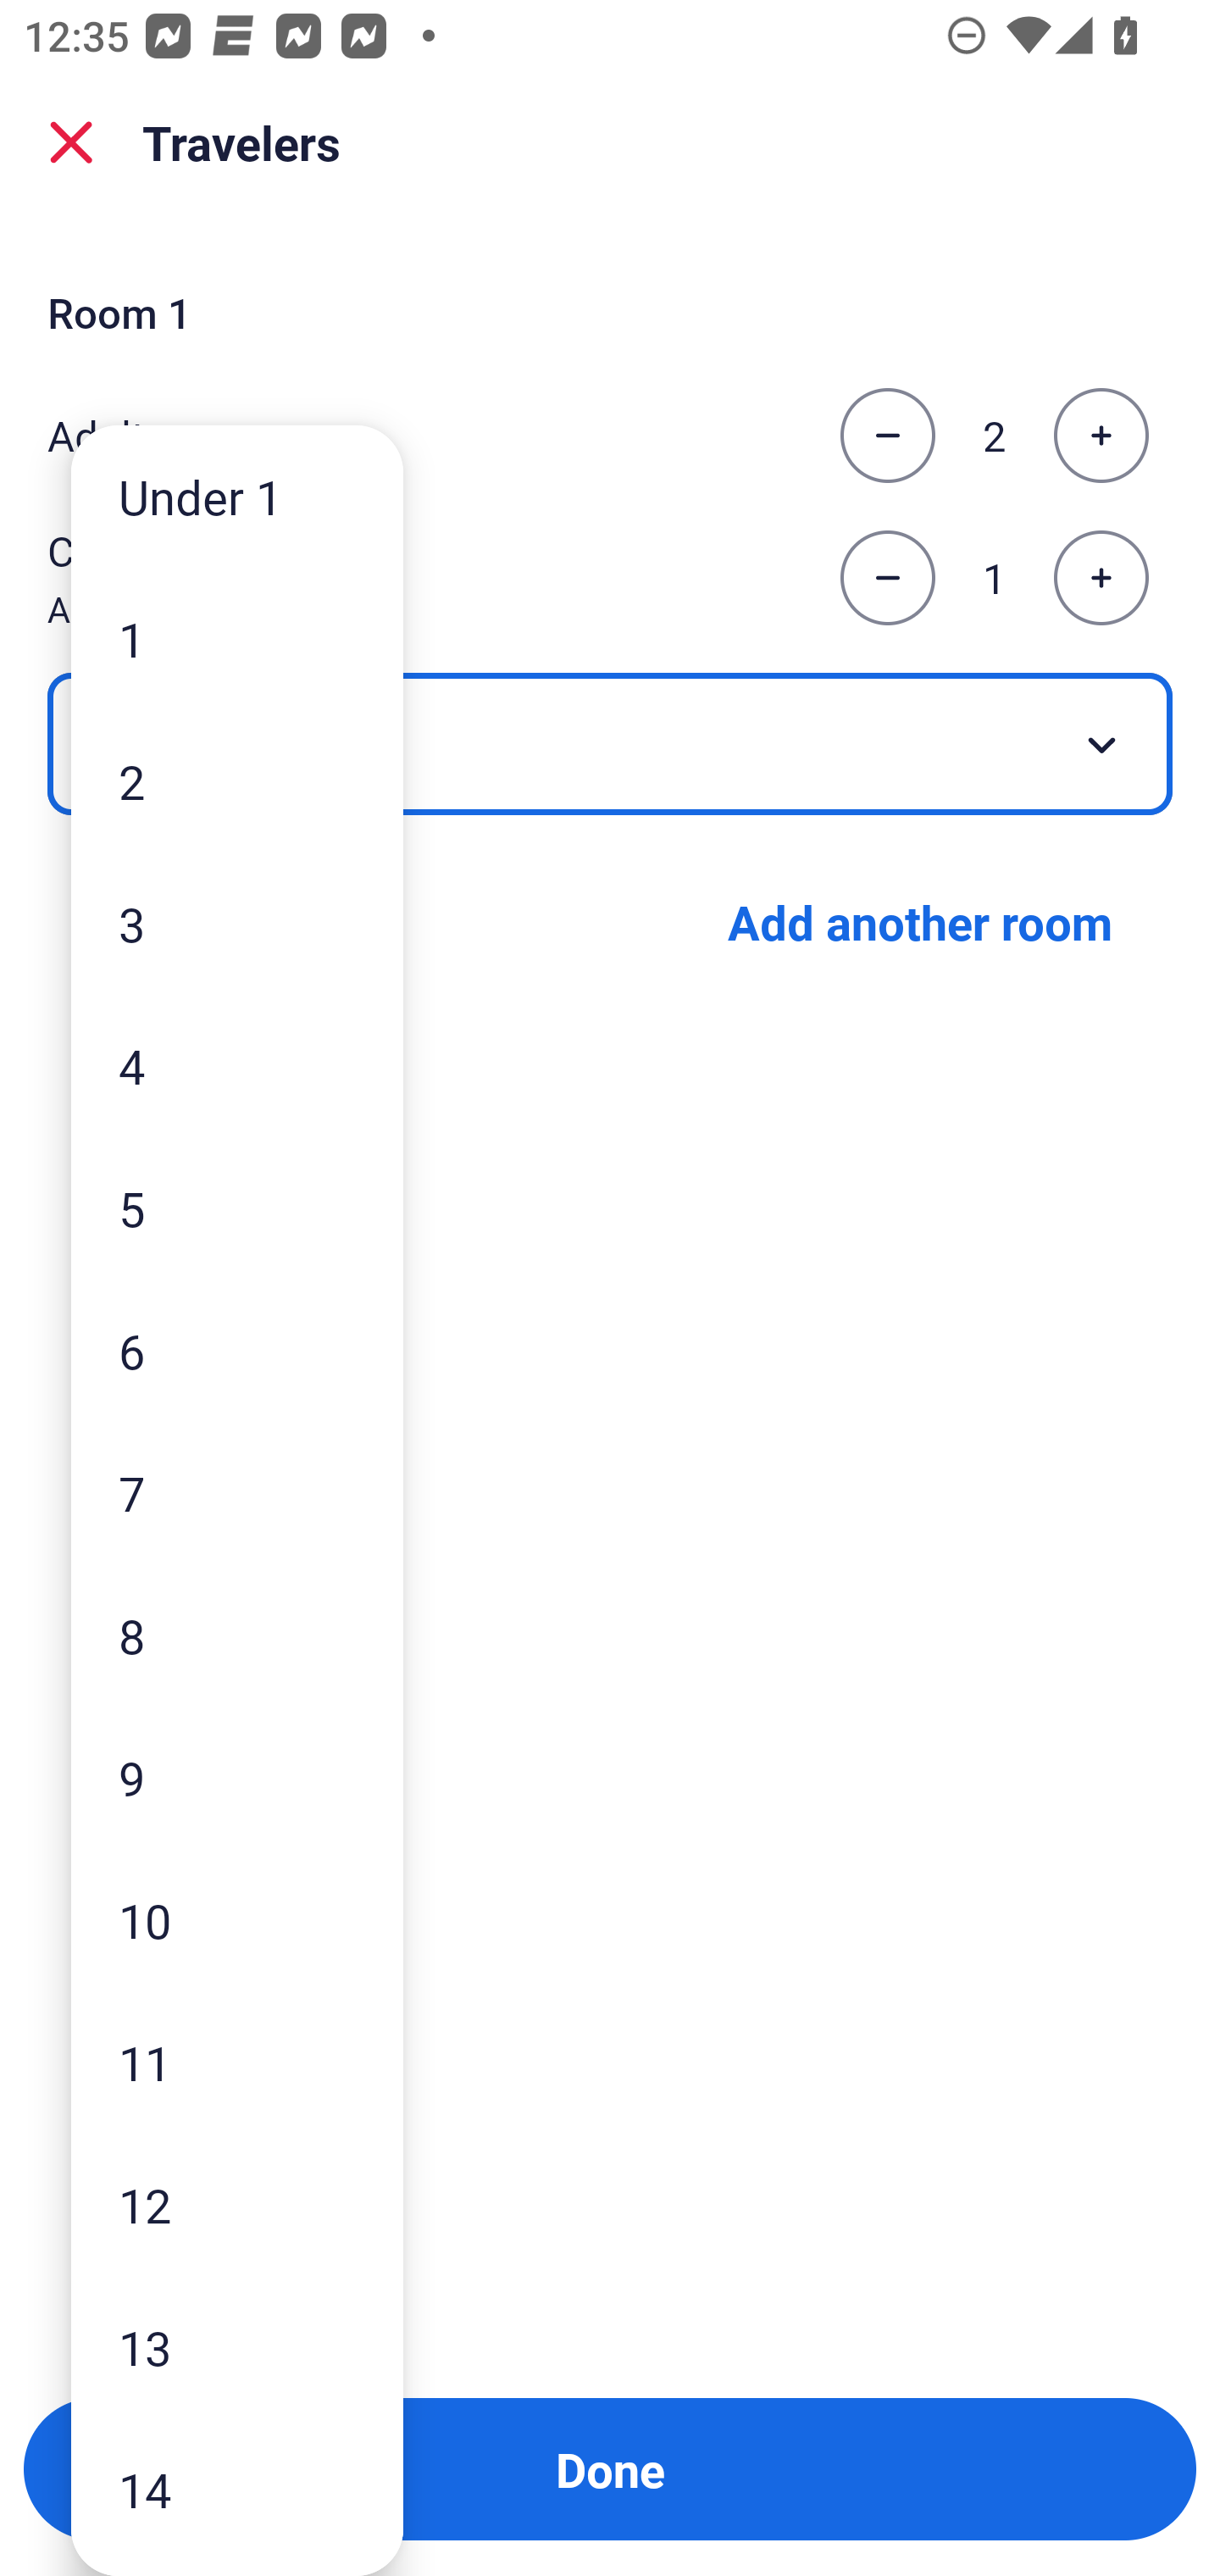  Describe the element at coordinates (237, 781) in the screenshot. I see `2` at that location.